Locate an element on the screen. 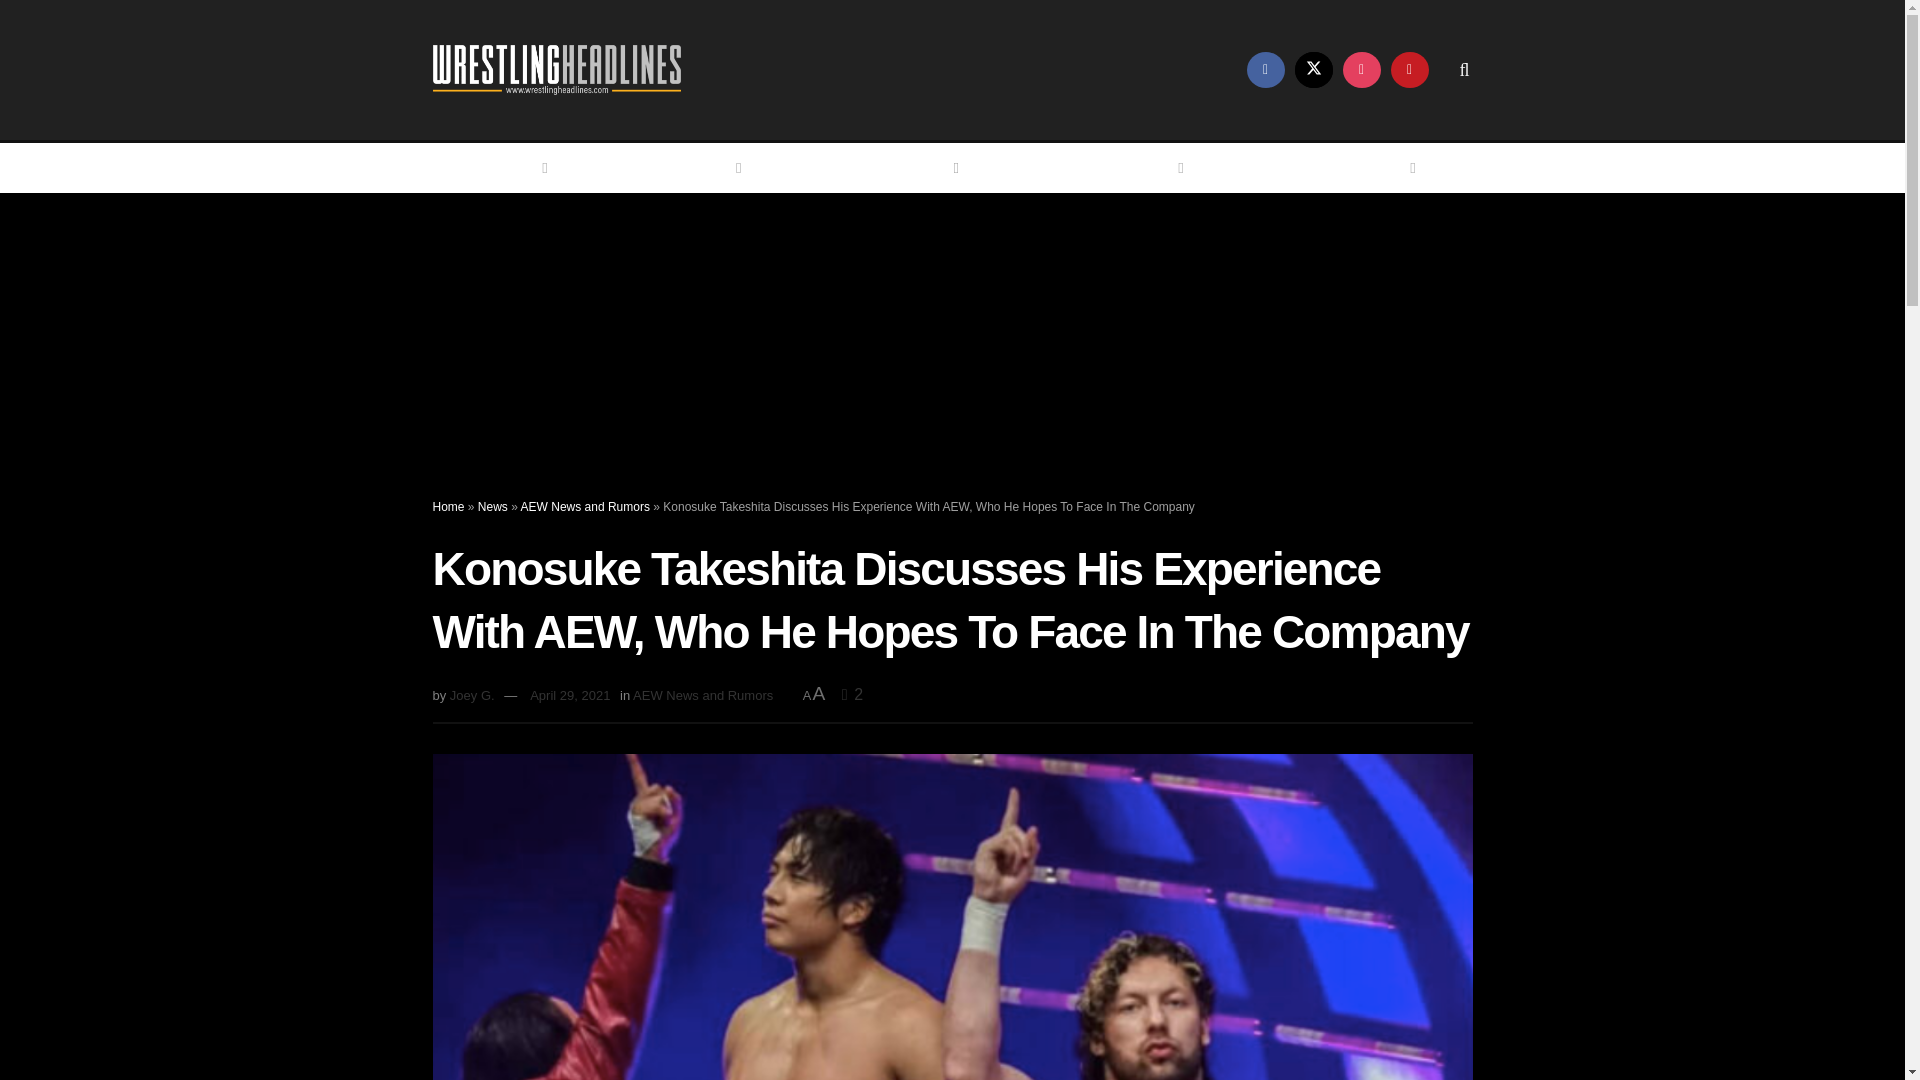 The height and width of the screenshot is (1080, 1920). NEWS is located at coordinates (711, 168).